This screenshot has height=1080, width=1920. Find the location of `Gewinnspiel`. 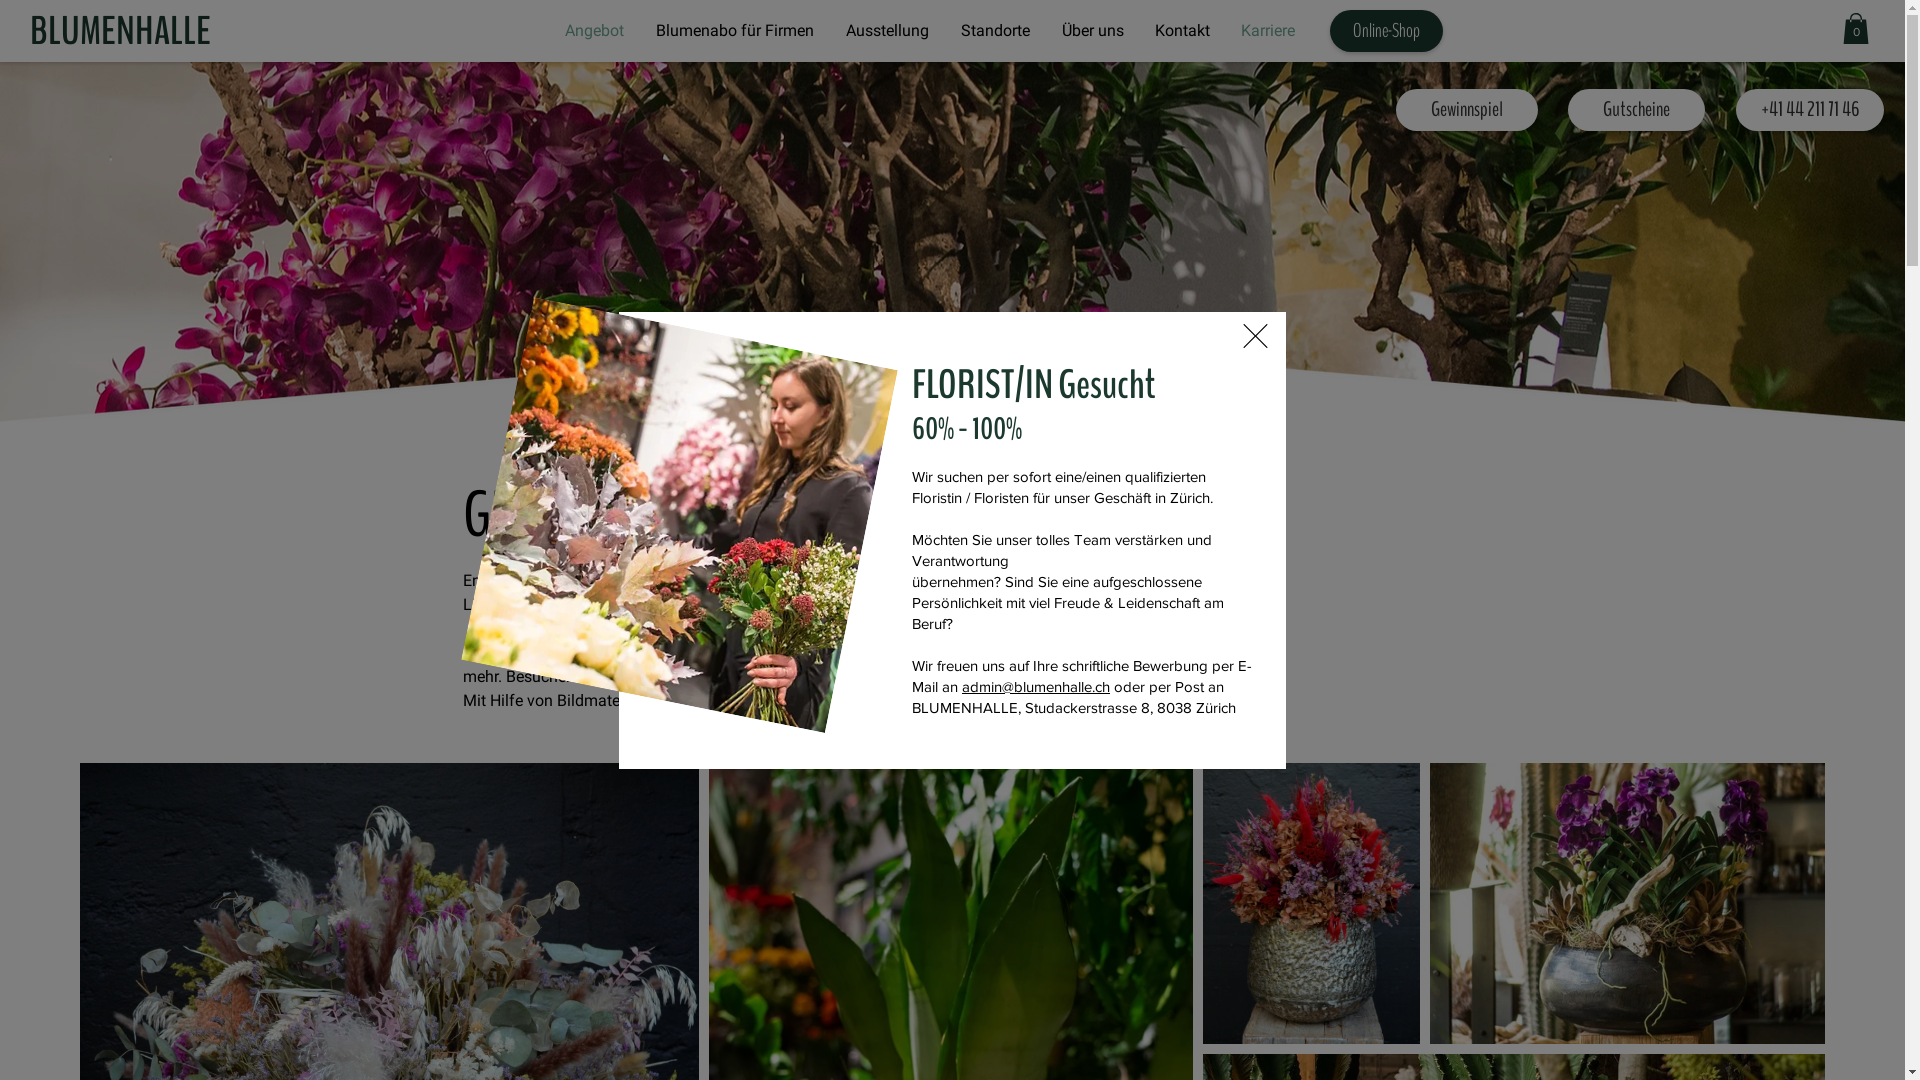

Gewinnspiel is located at coordinates (1467, 110).